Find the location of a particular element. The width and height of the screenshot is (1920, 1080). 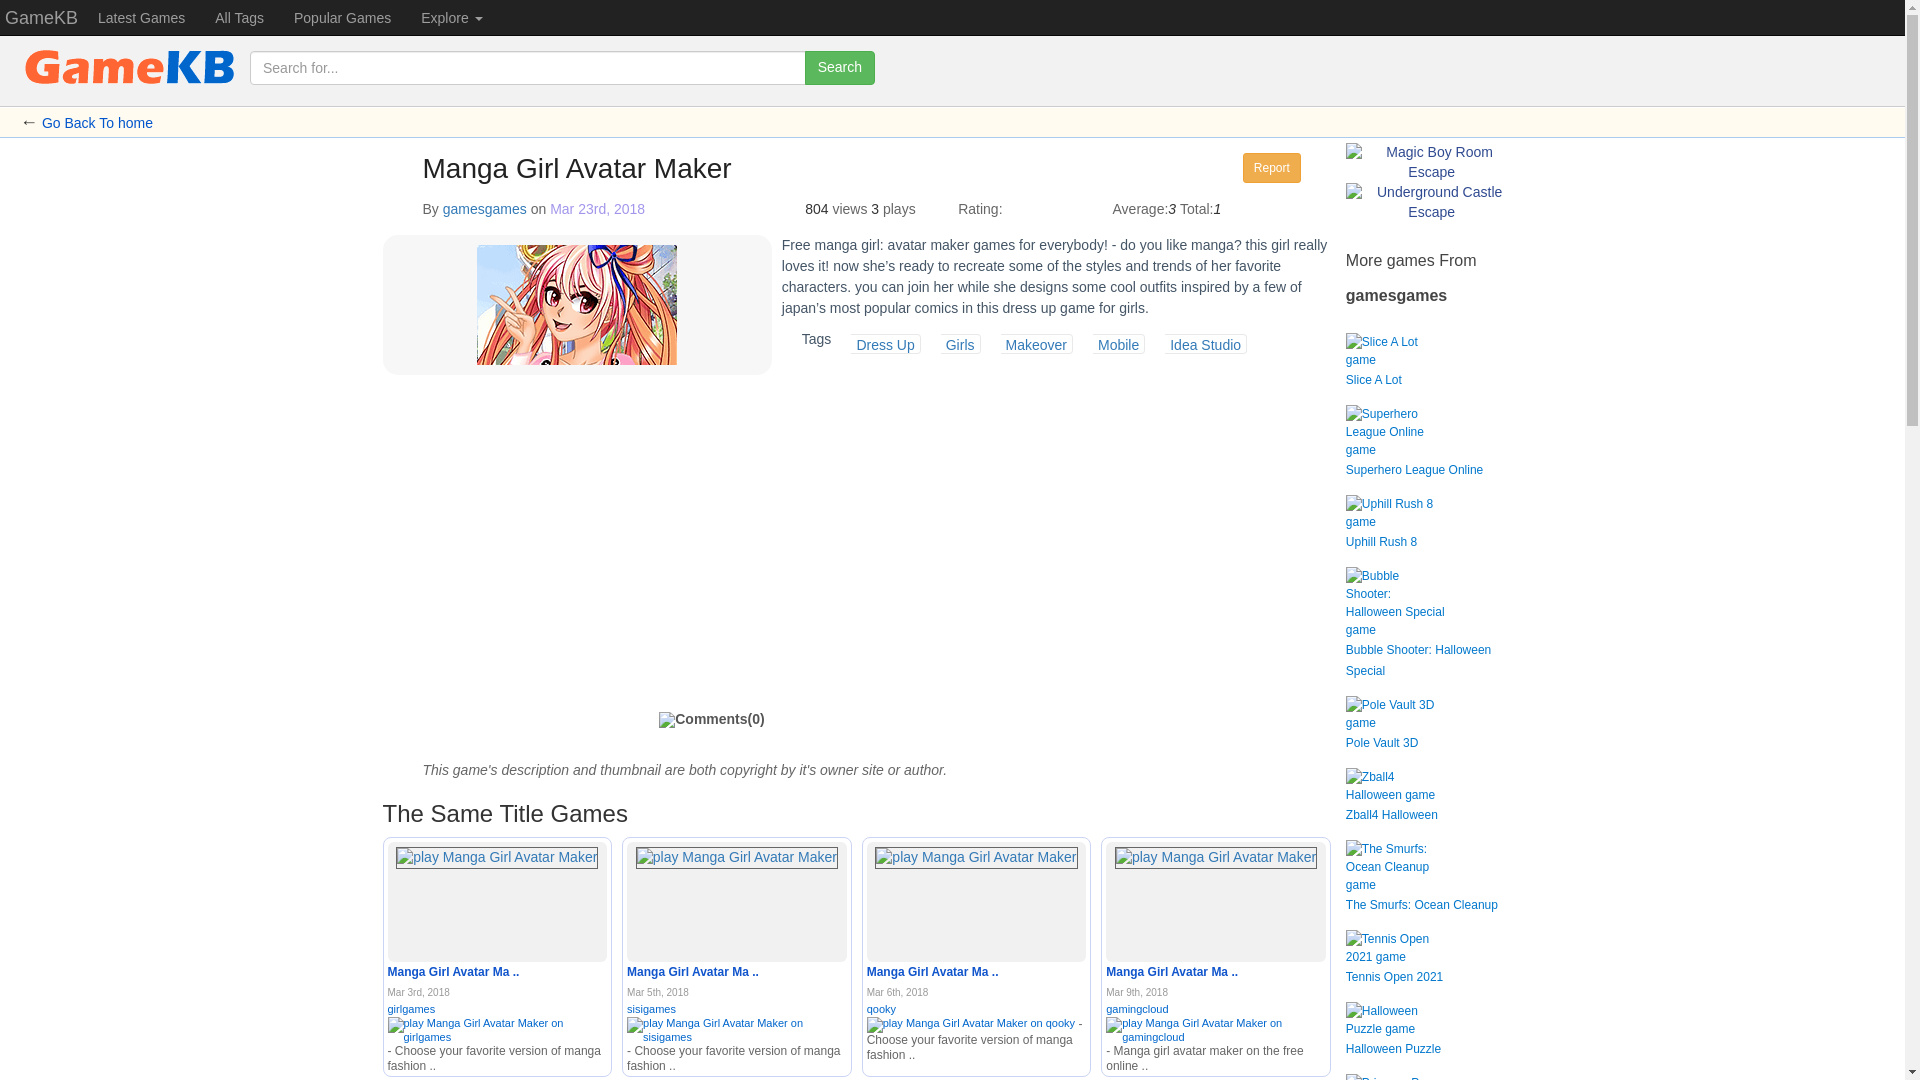

Report is located at coordinates (1272, 167).